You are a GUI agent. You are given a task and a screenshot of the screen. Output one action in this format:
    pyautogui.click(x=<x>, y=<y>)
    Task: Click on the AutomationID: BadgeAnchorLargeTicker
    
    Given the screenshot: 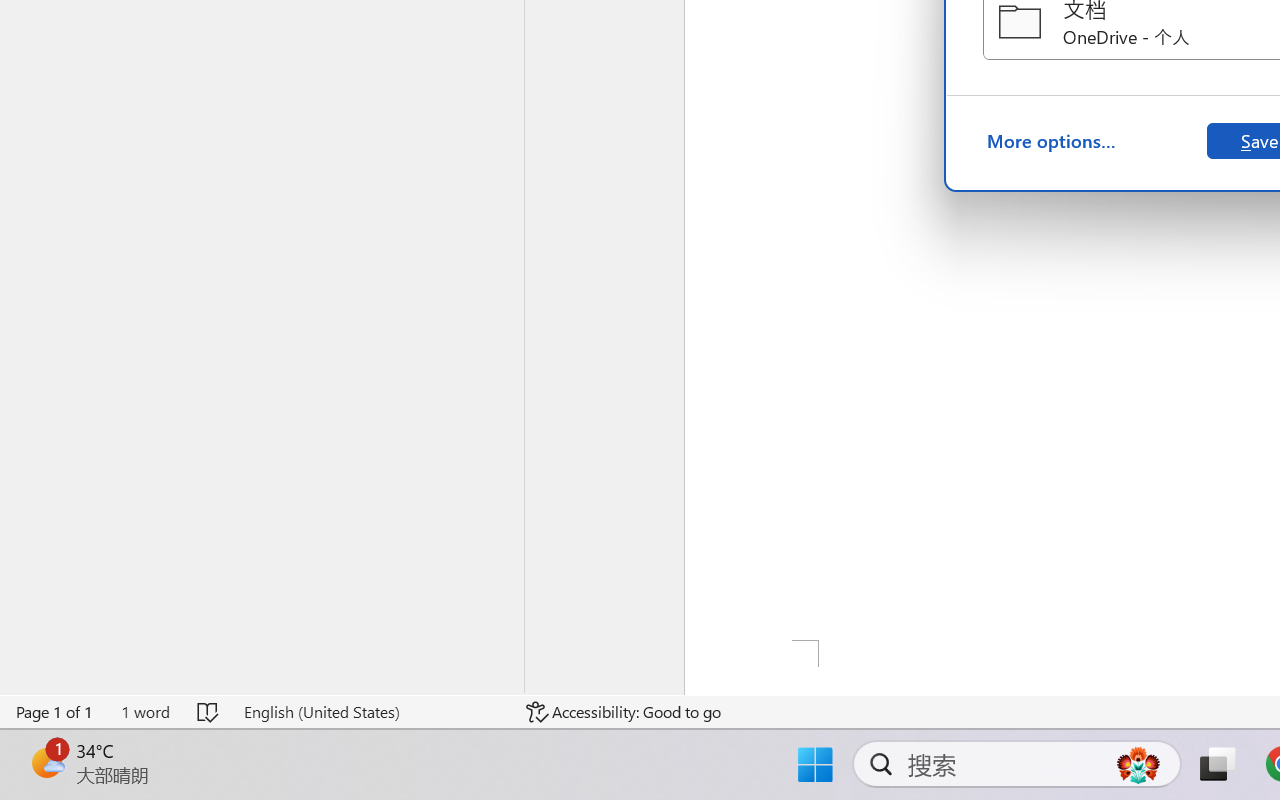 What is the action you would take?
    pyautogui.click(x=46, y=762)
    